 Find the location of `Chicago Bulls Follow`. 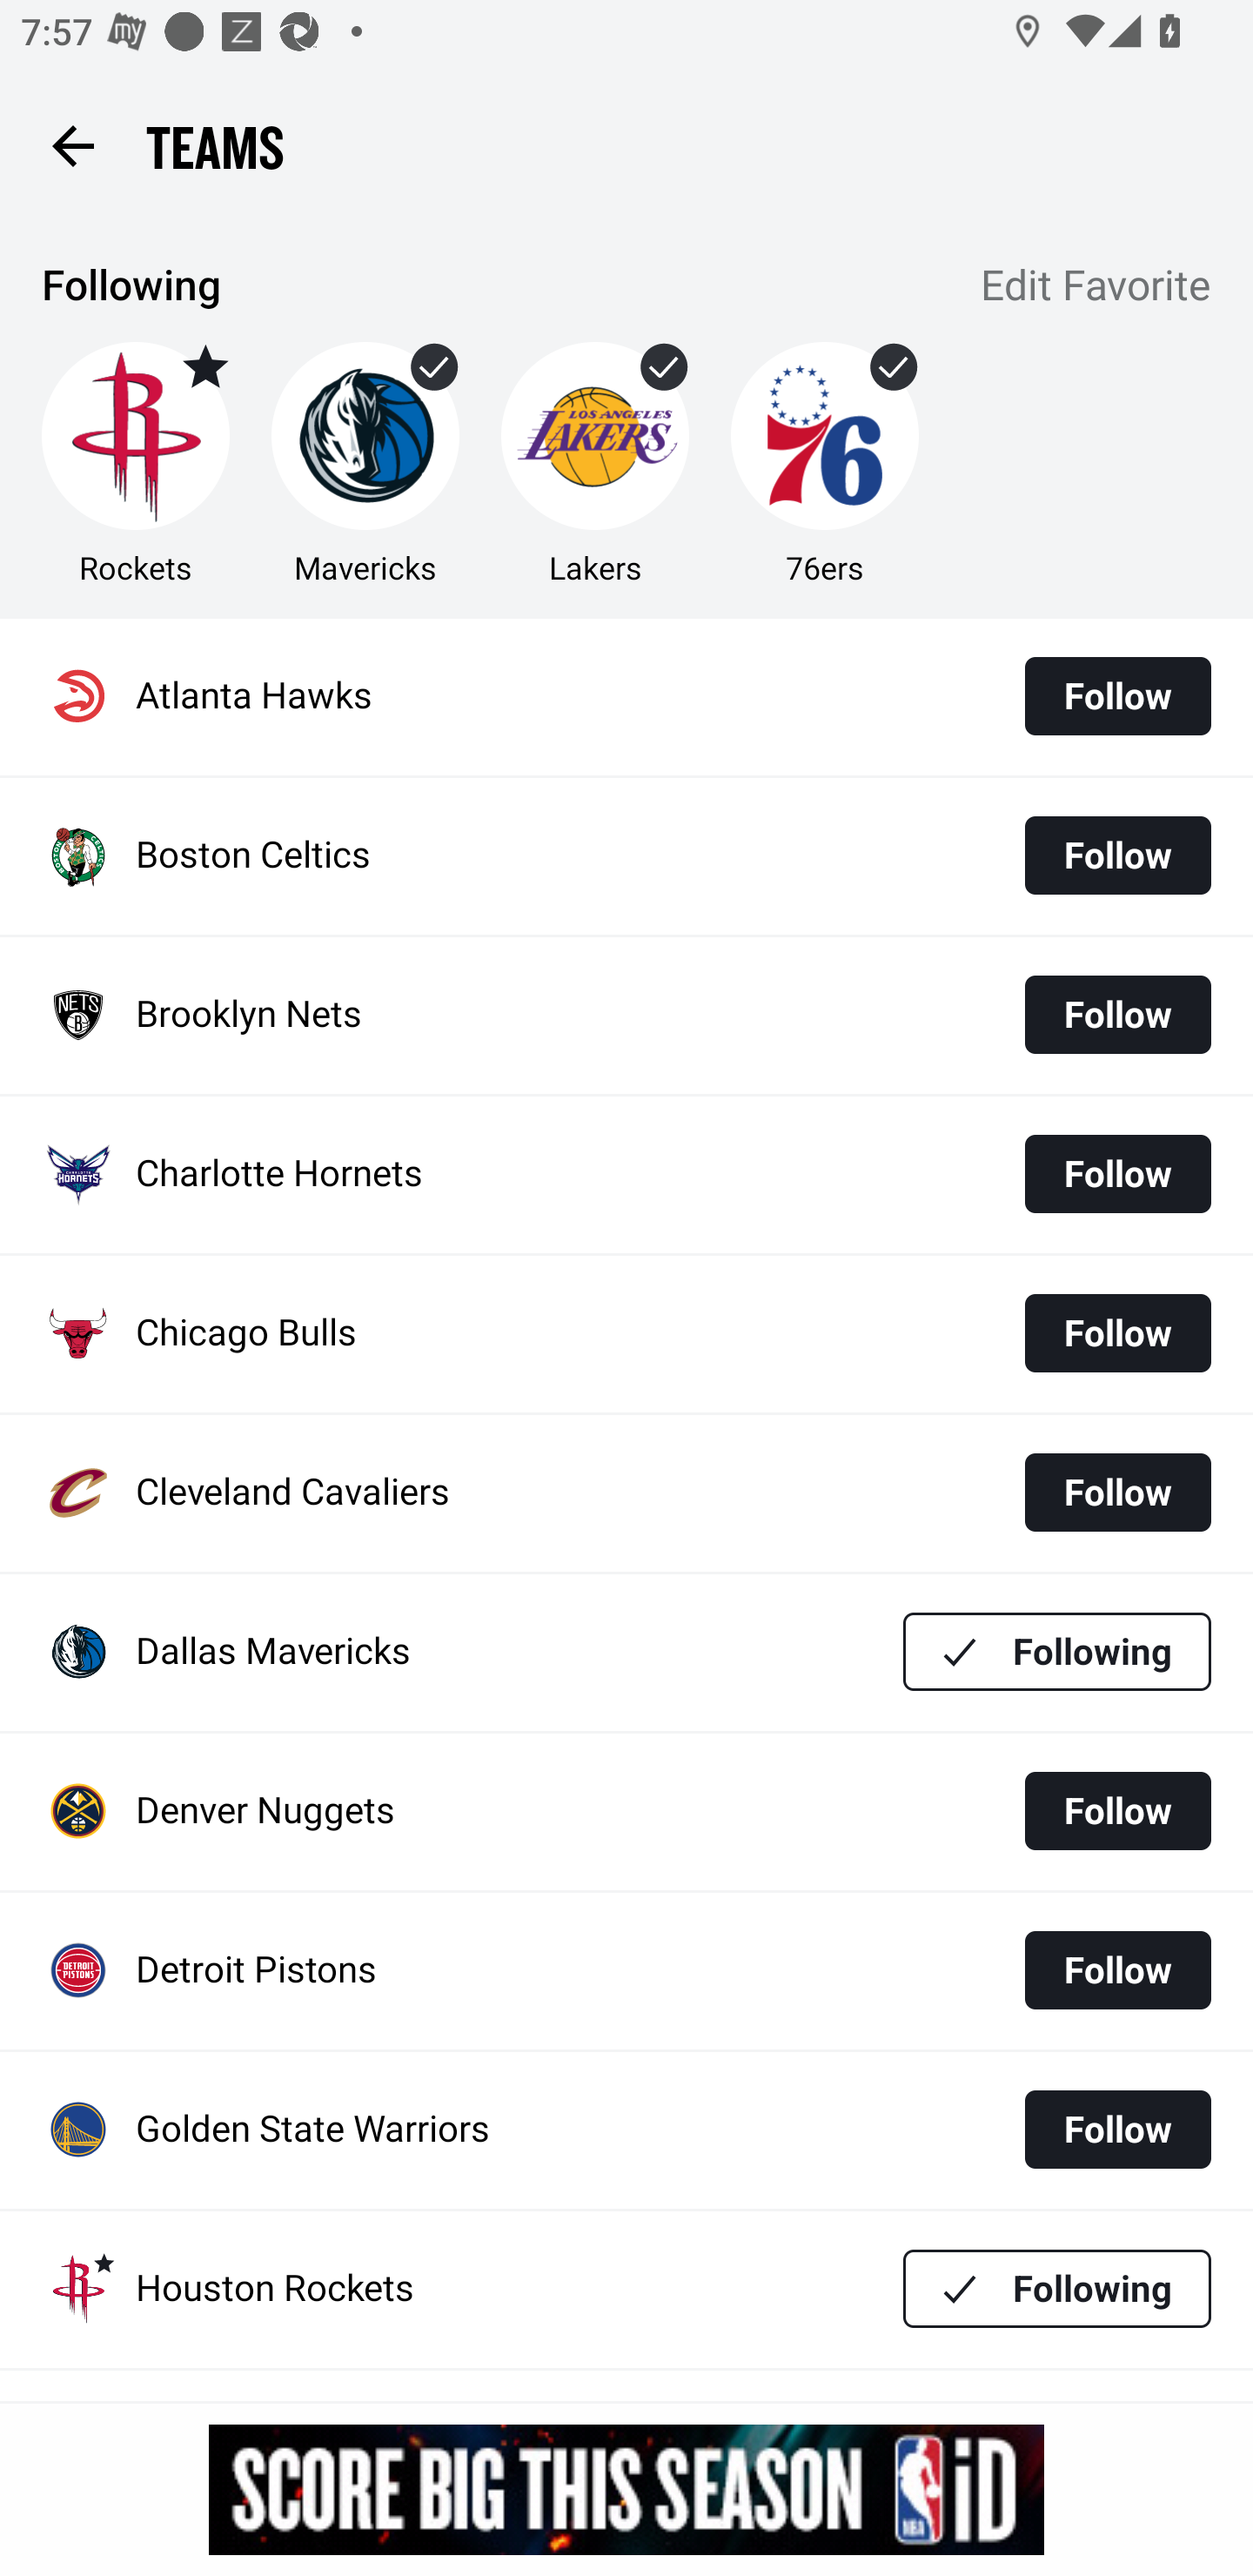

Chicago Bulls Follow is located at coordinates (626, 1334).